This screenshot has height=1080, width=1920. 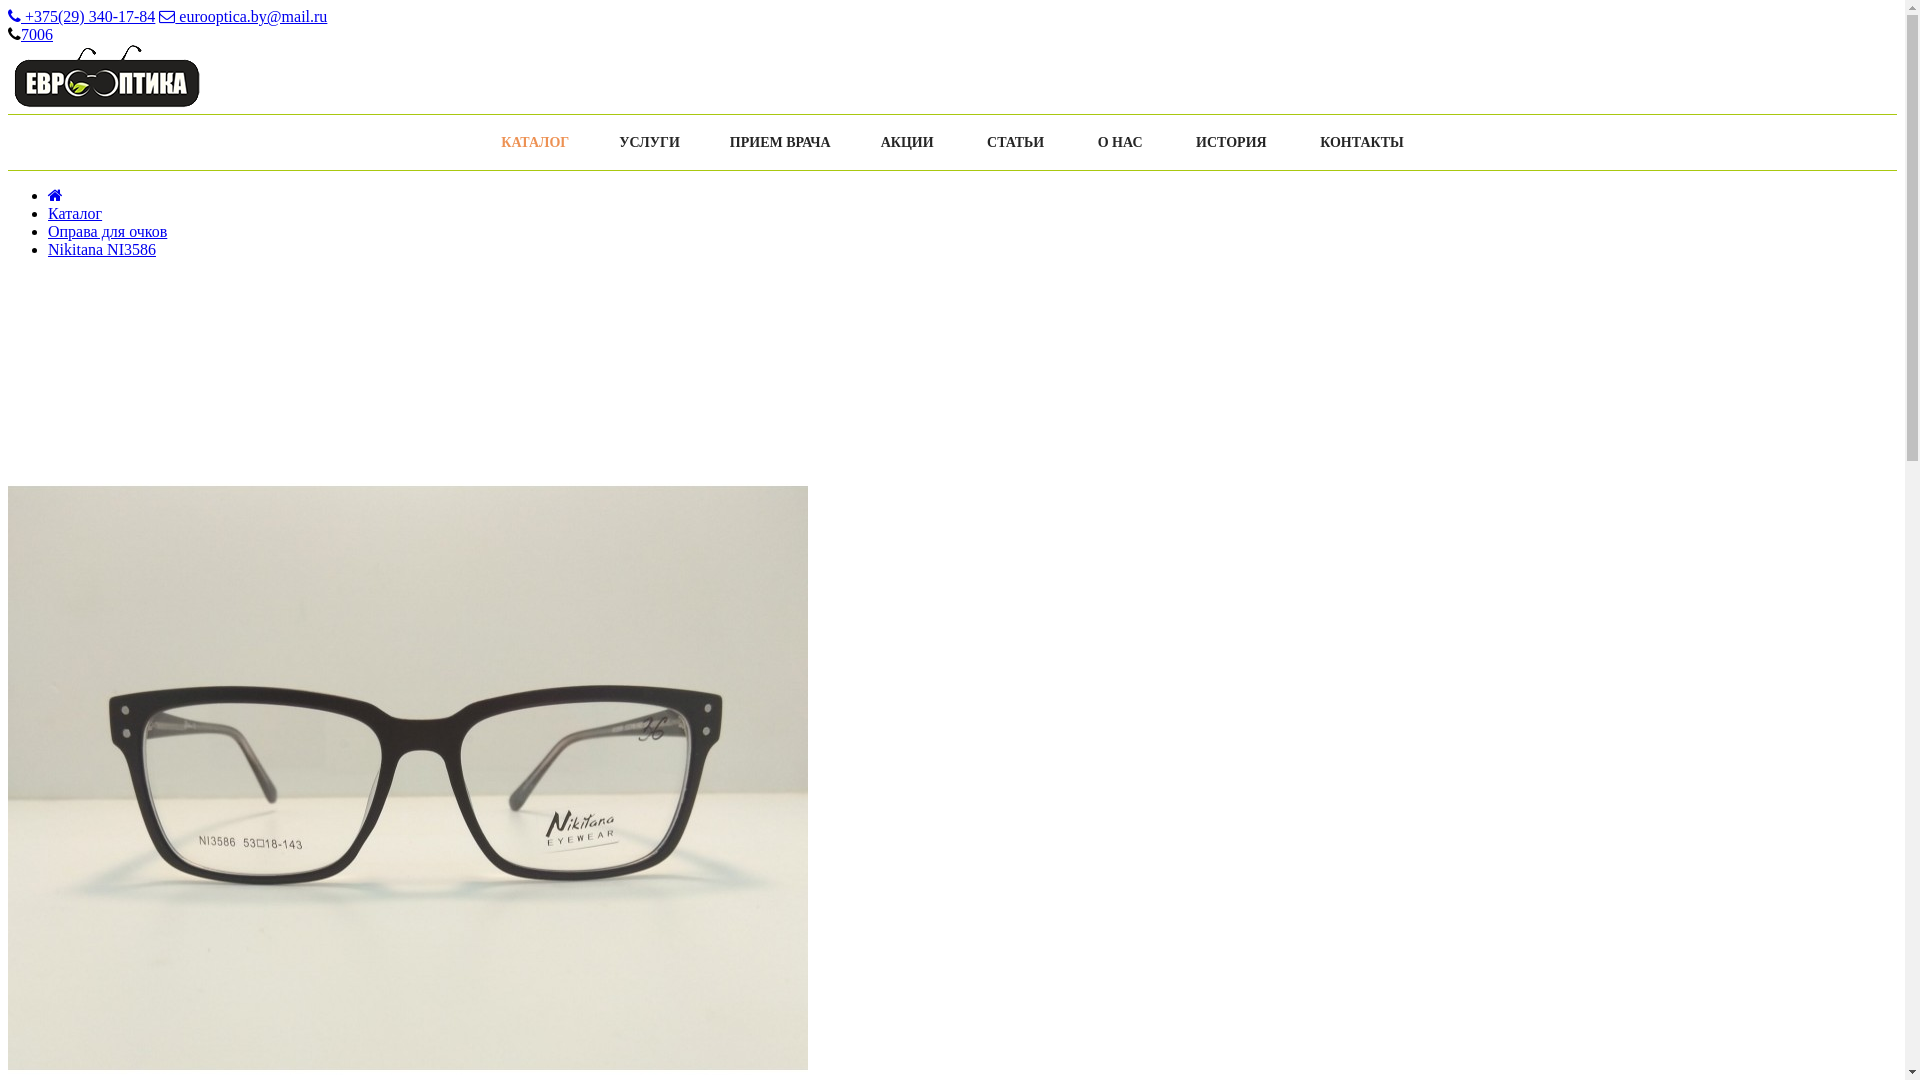 I want to click on +375(29) 340-17-84, so click(x=82, y=16).